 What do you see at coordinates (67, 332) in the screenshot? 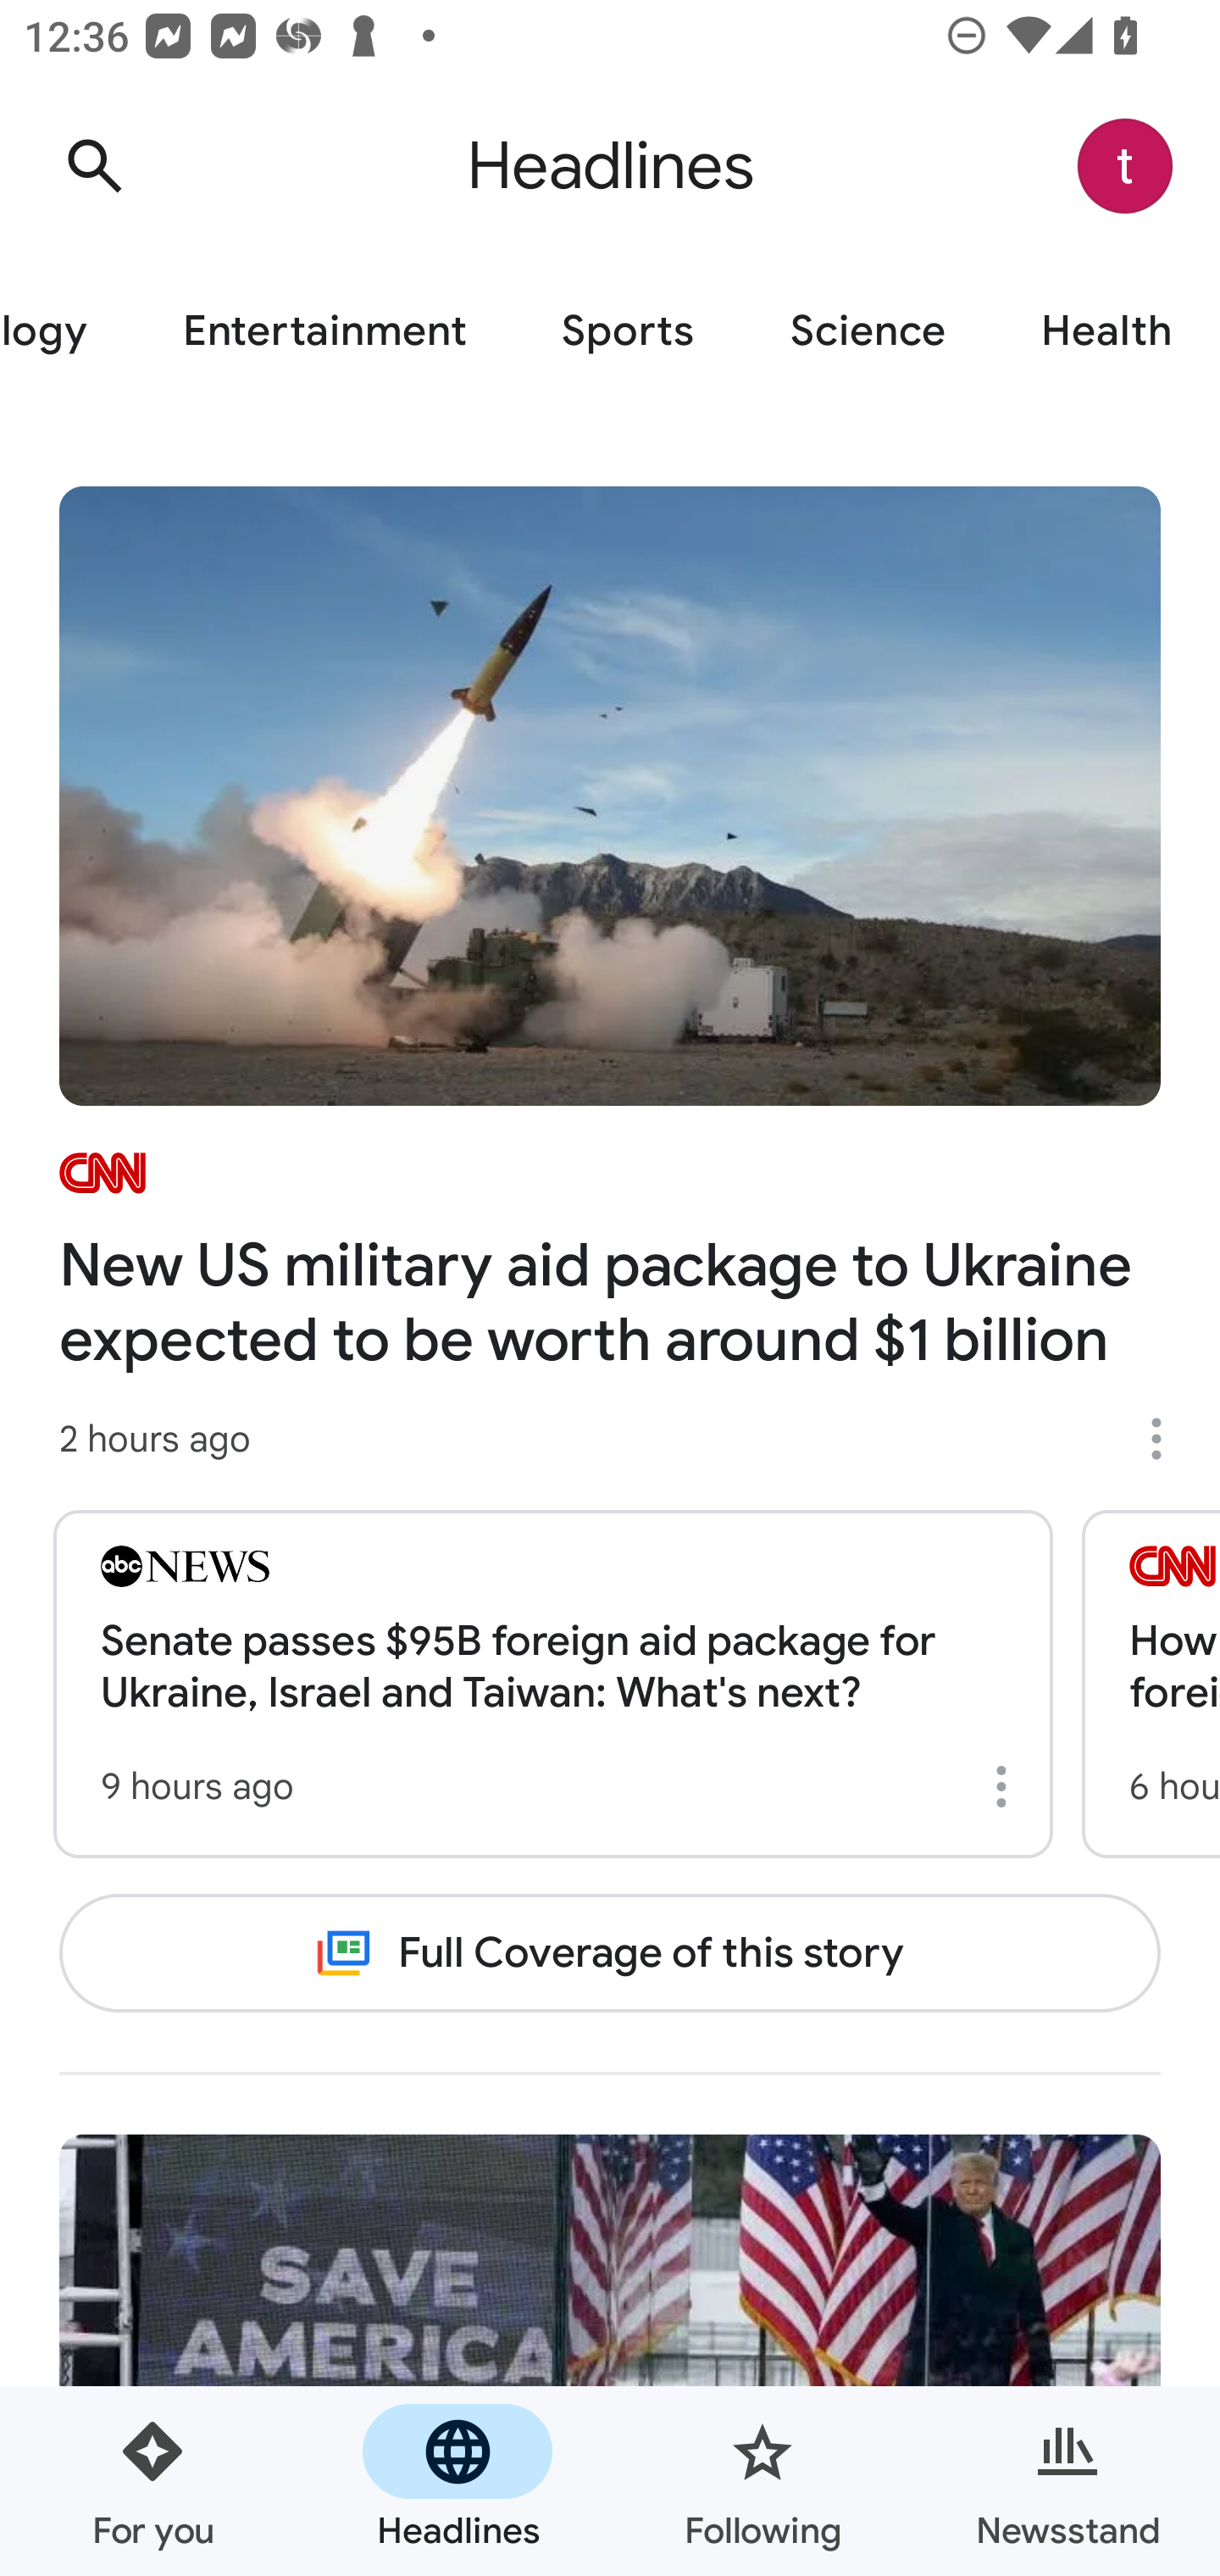
I see `Technology` at bounding box center [67, 332].